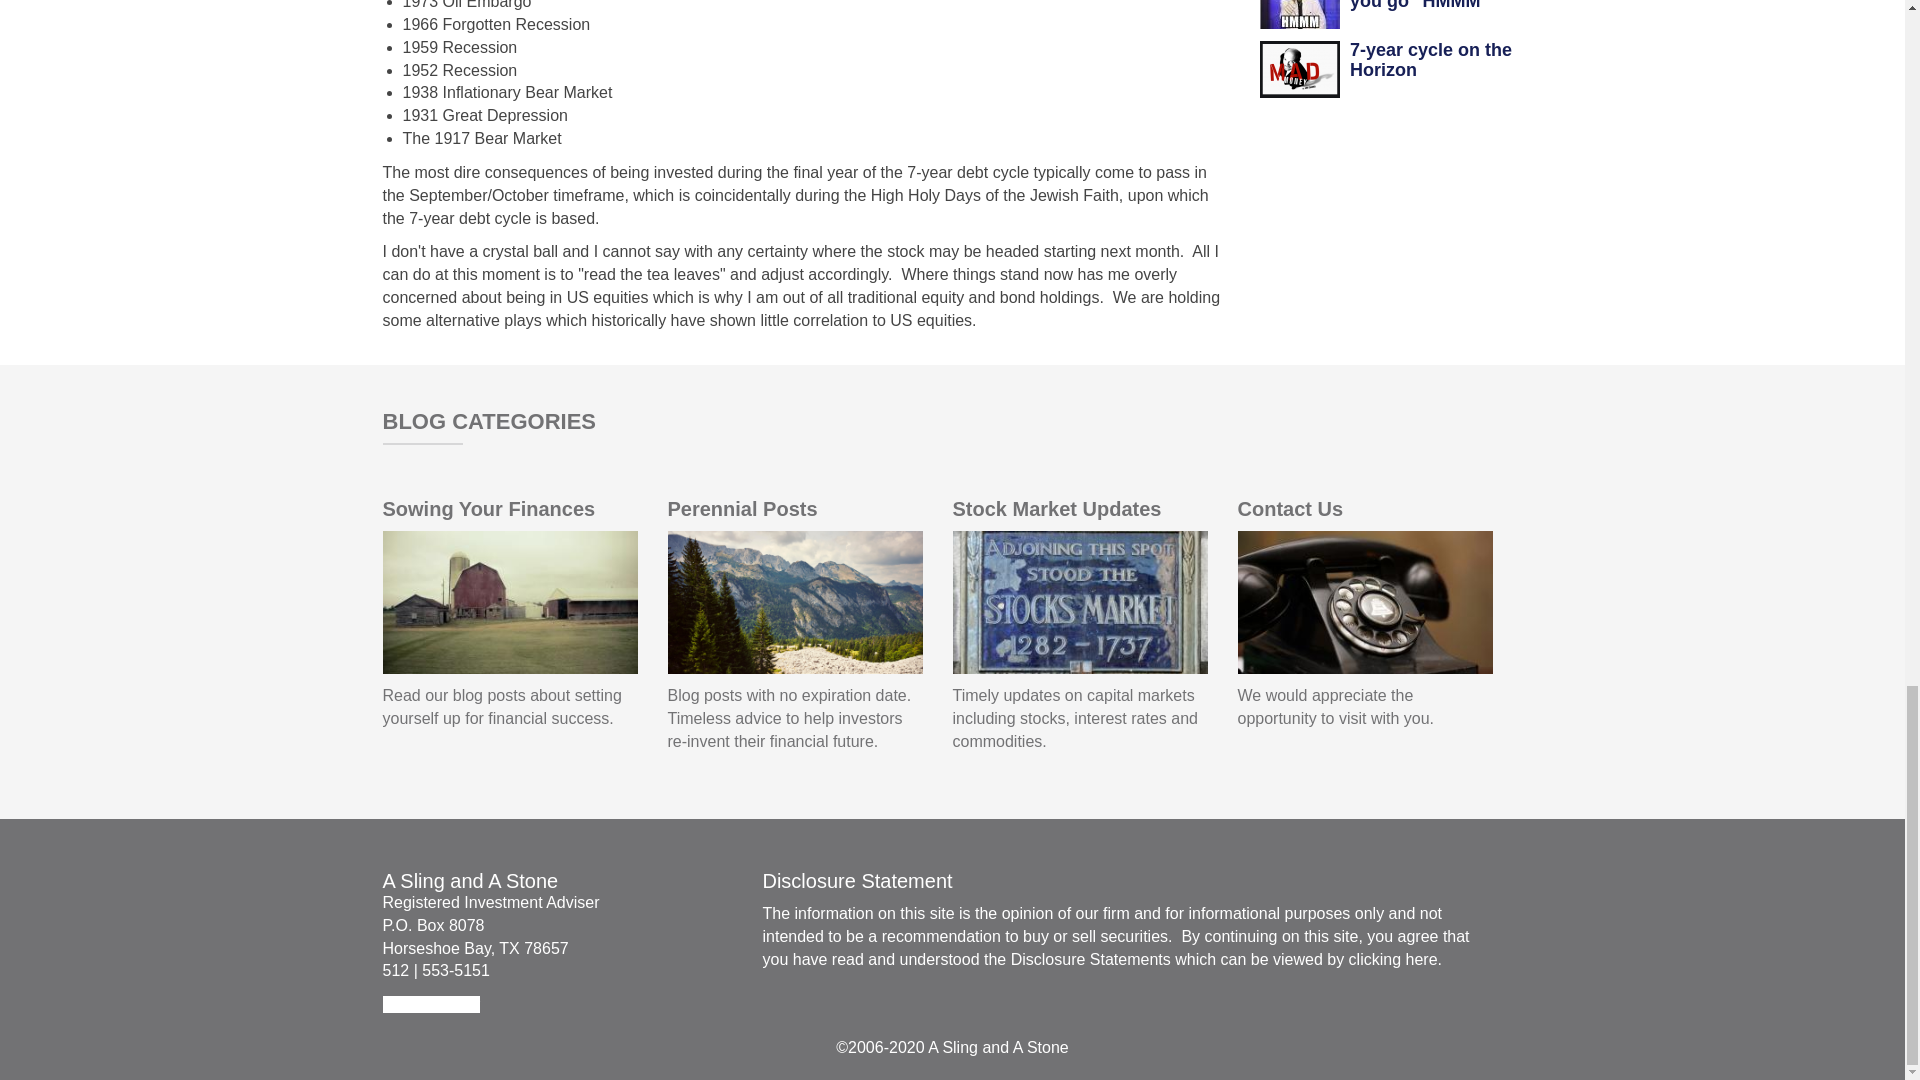 This screenshot has width=1920, height=1080. I want to click on farm1 pic, so click(510, 602).